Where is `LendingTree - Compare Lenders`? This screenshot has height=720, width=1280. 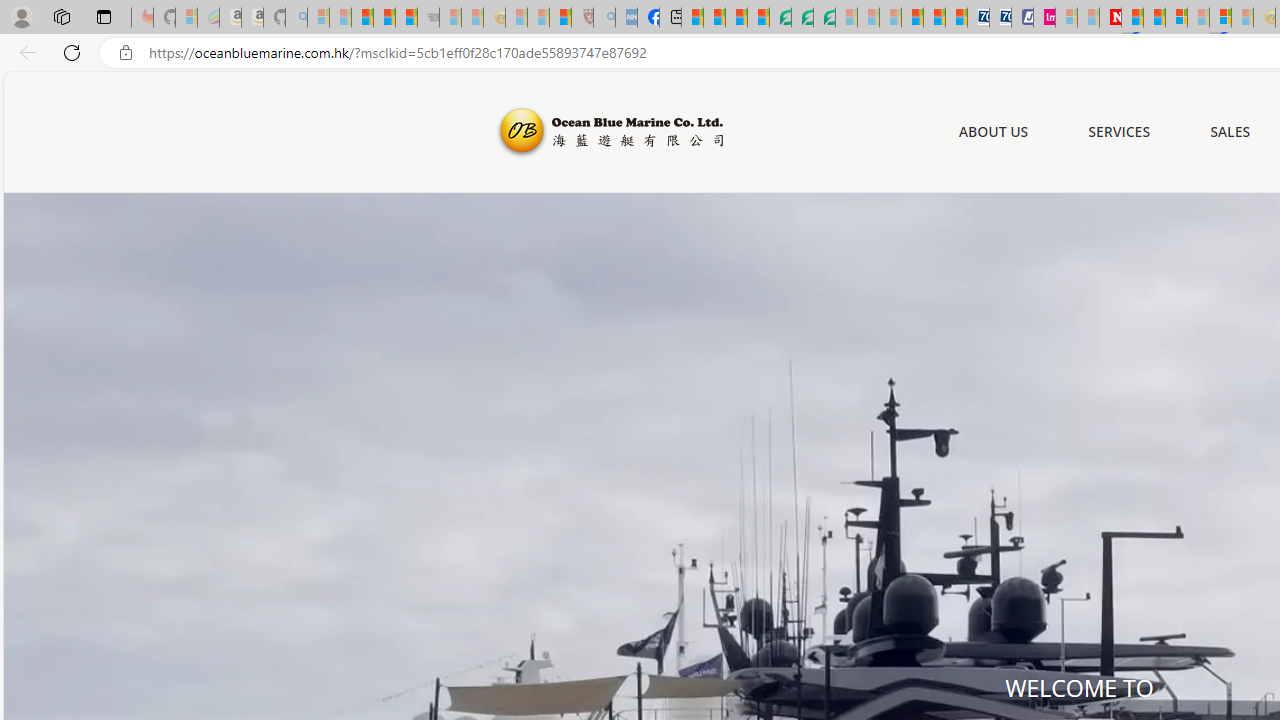 LendingTree - Compare Lenders is located at coordinates (780, 18).